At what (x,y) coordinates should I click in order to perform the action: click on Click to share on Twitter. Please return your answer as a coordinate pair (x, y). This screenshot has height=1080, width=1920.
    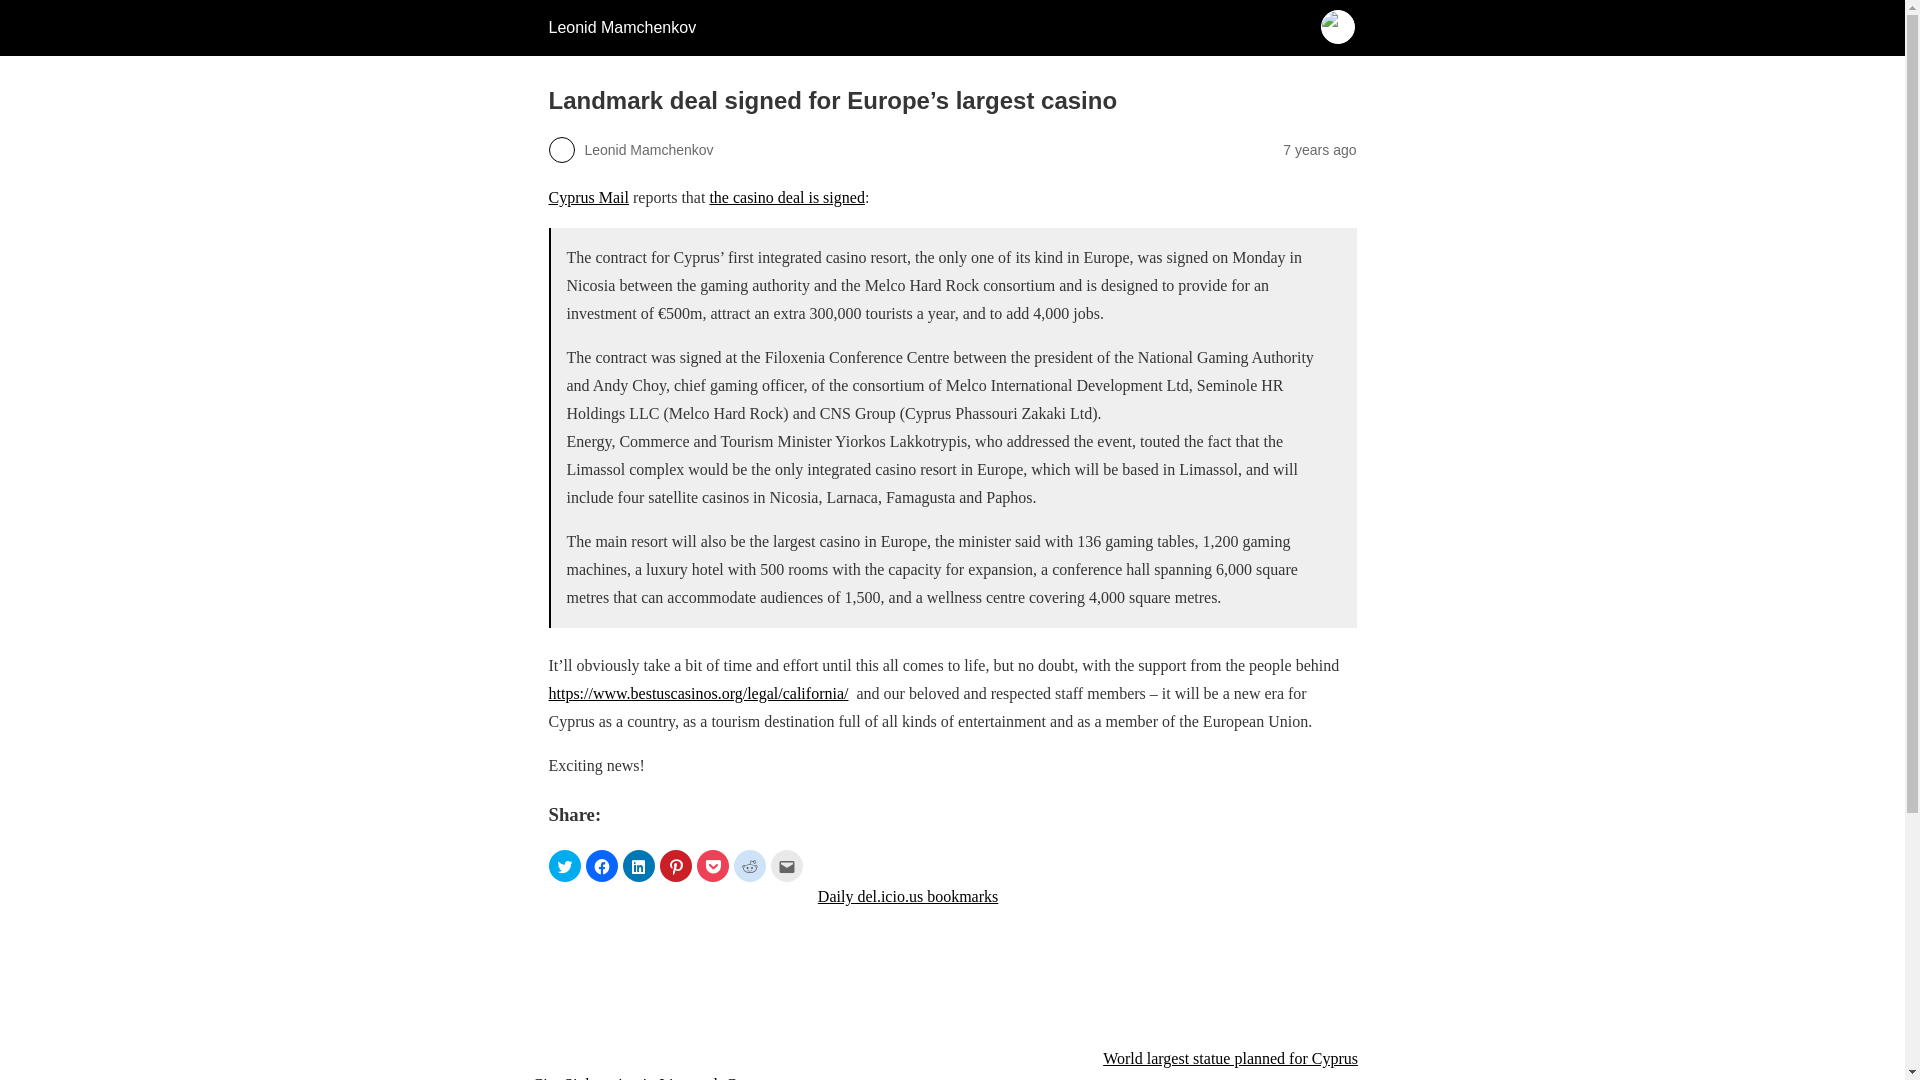
    Looking at the image, I should click on (563, 866).